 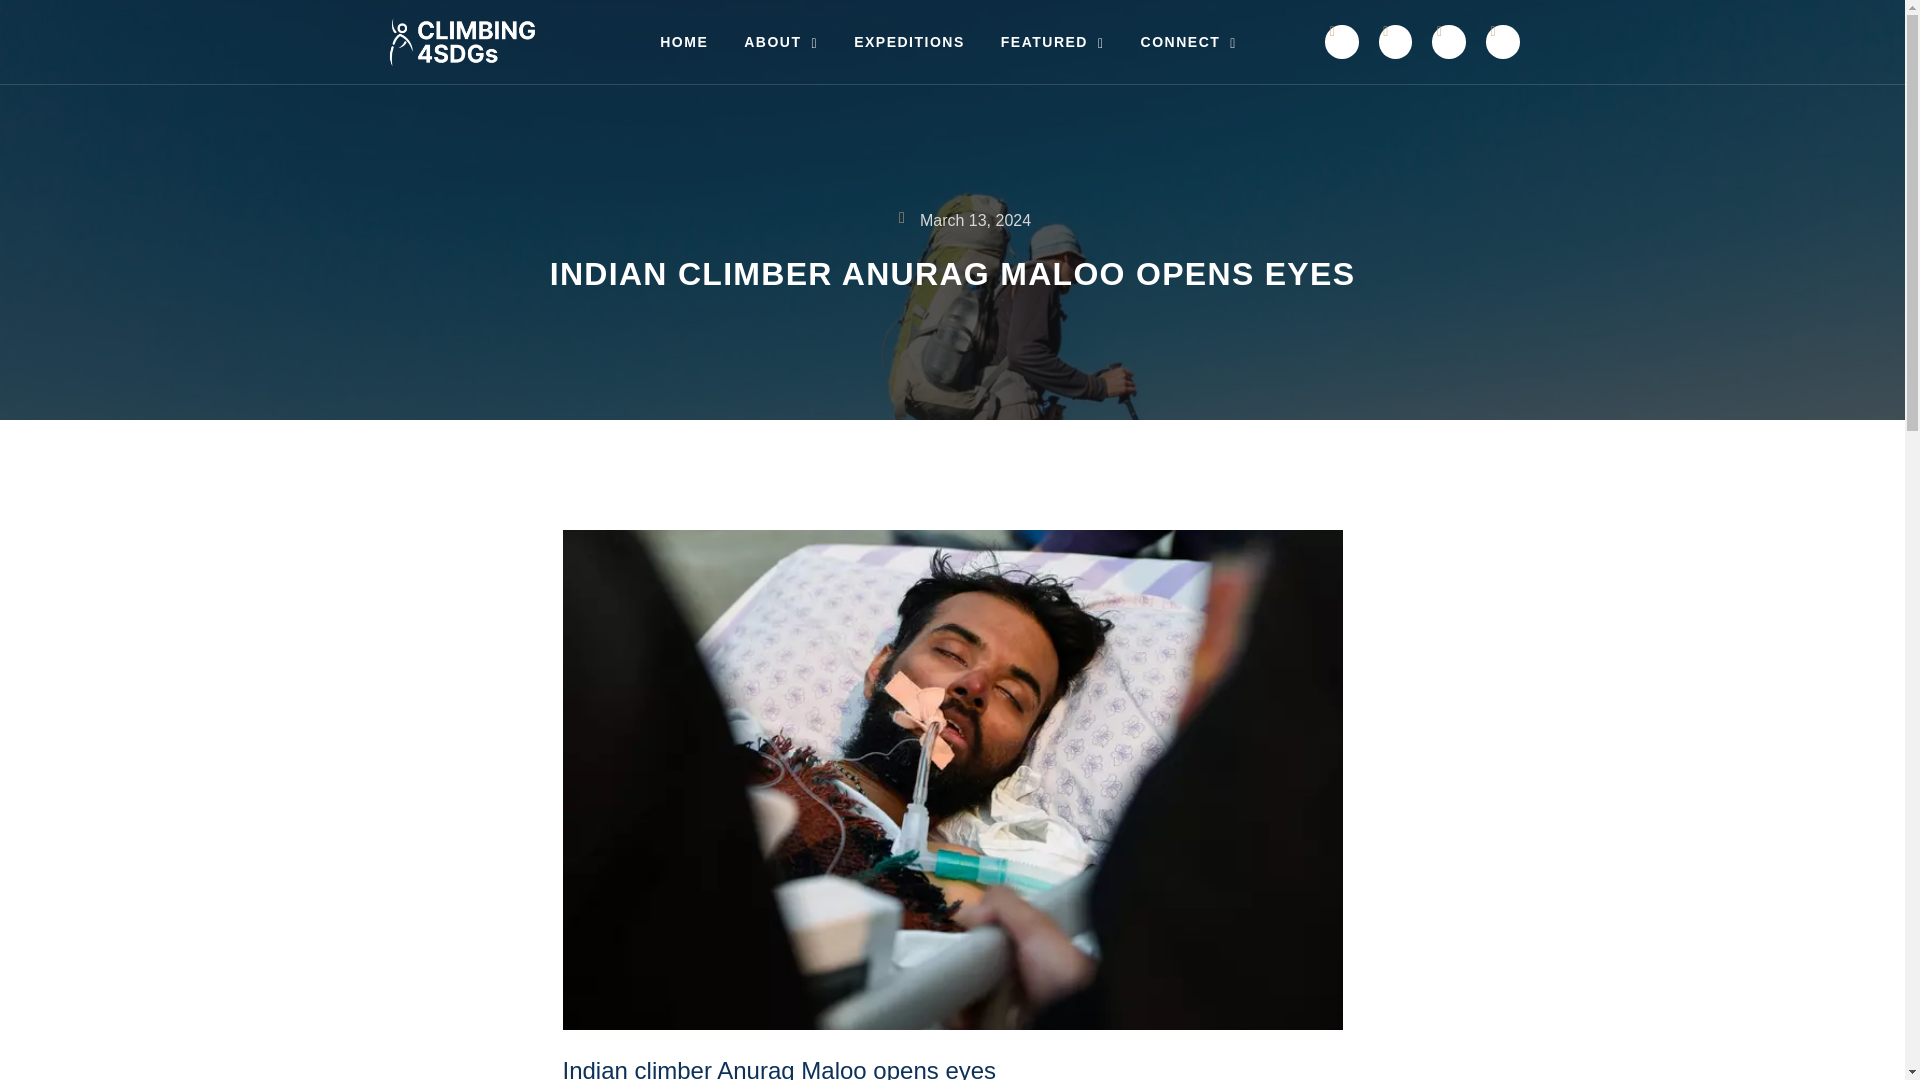 What do you see at coordinates (780, 42) in the screenshot?
I see `ABOUT` at bounding box center [780, 42].